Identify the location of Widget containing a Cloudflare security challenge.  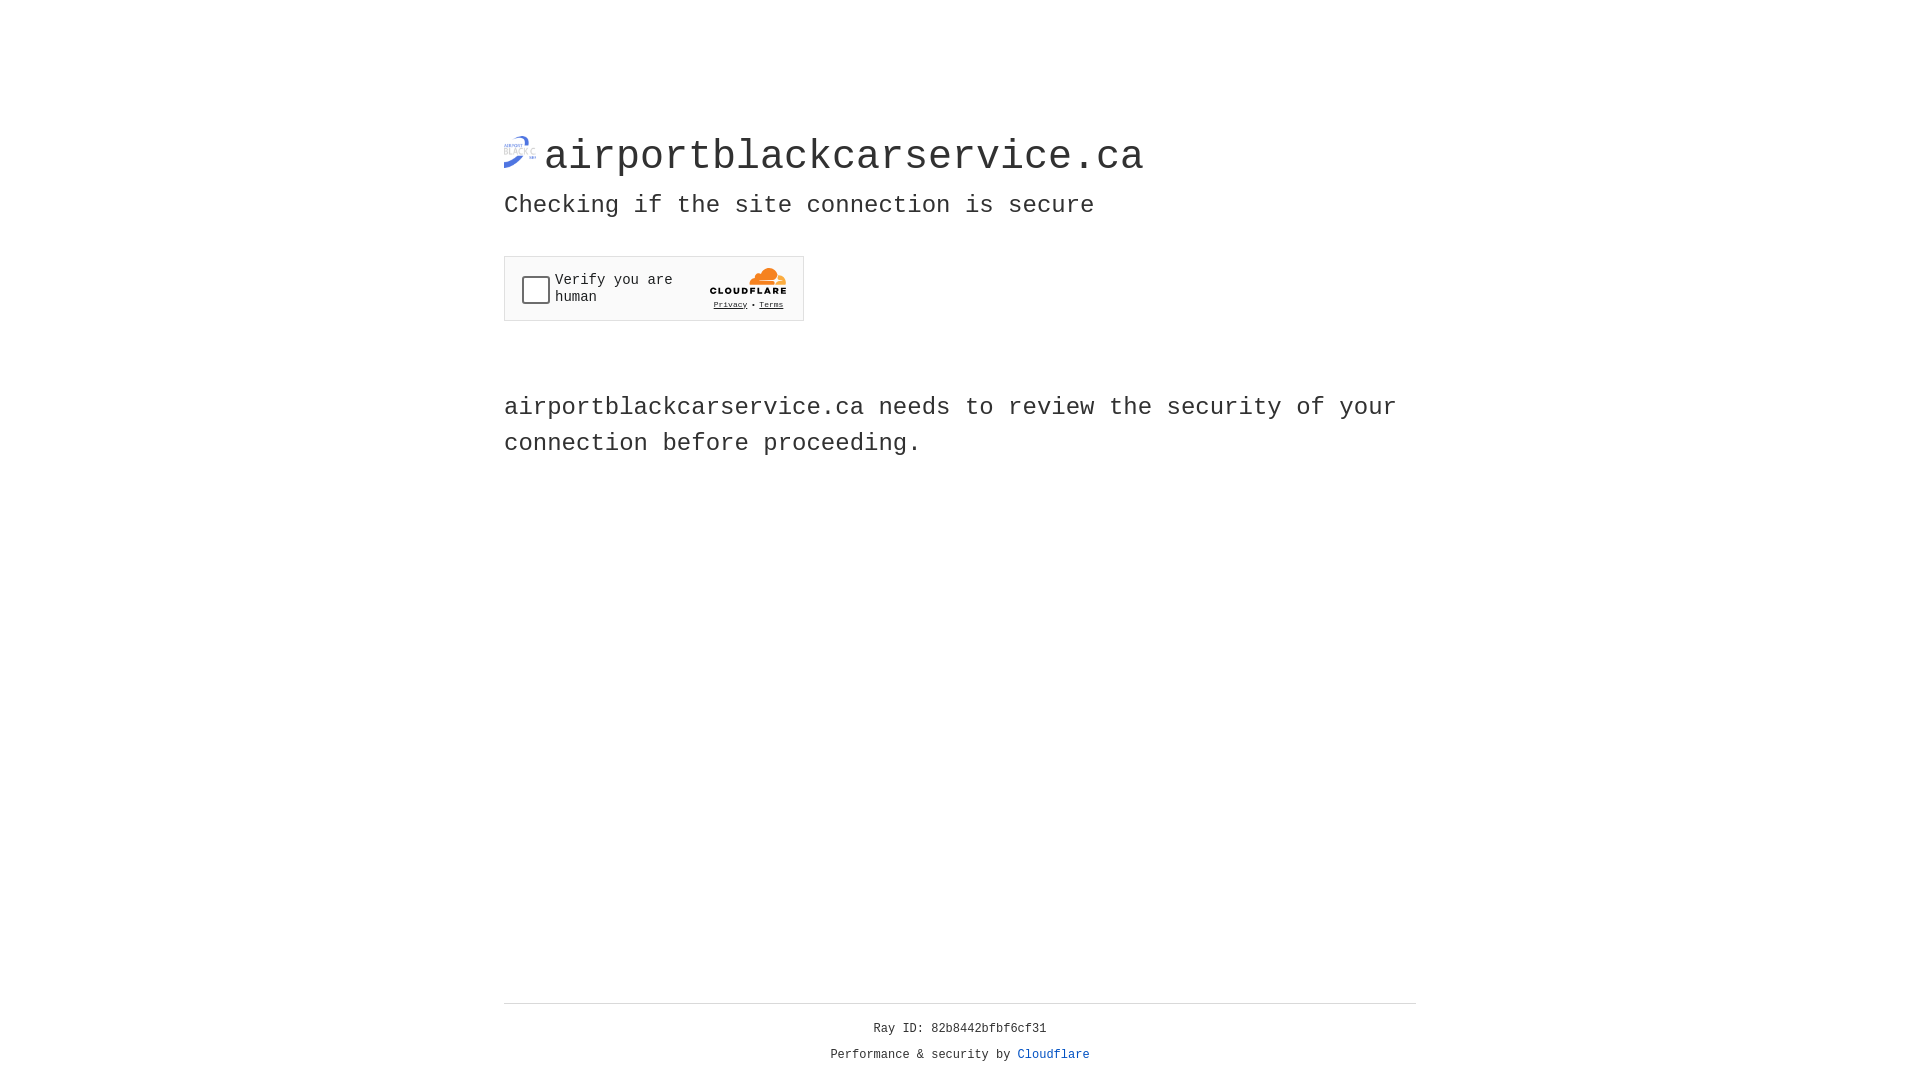
(654, 288).